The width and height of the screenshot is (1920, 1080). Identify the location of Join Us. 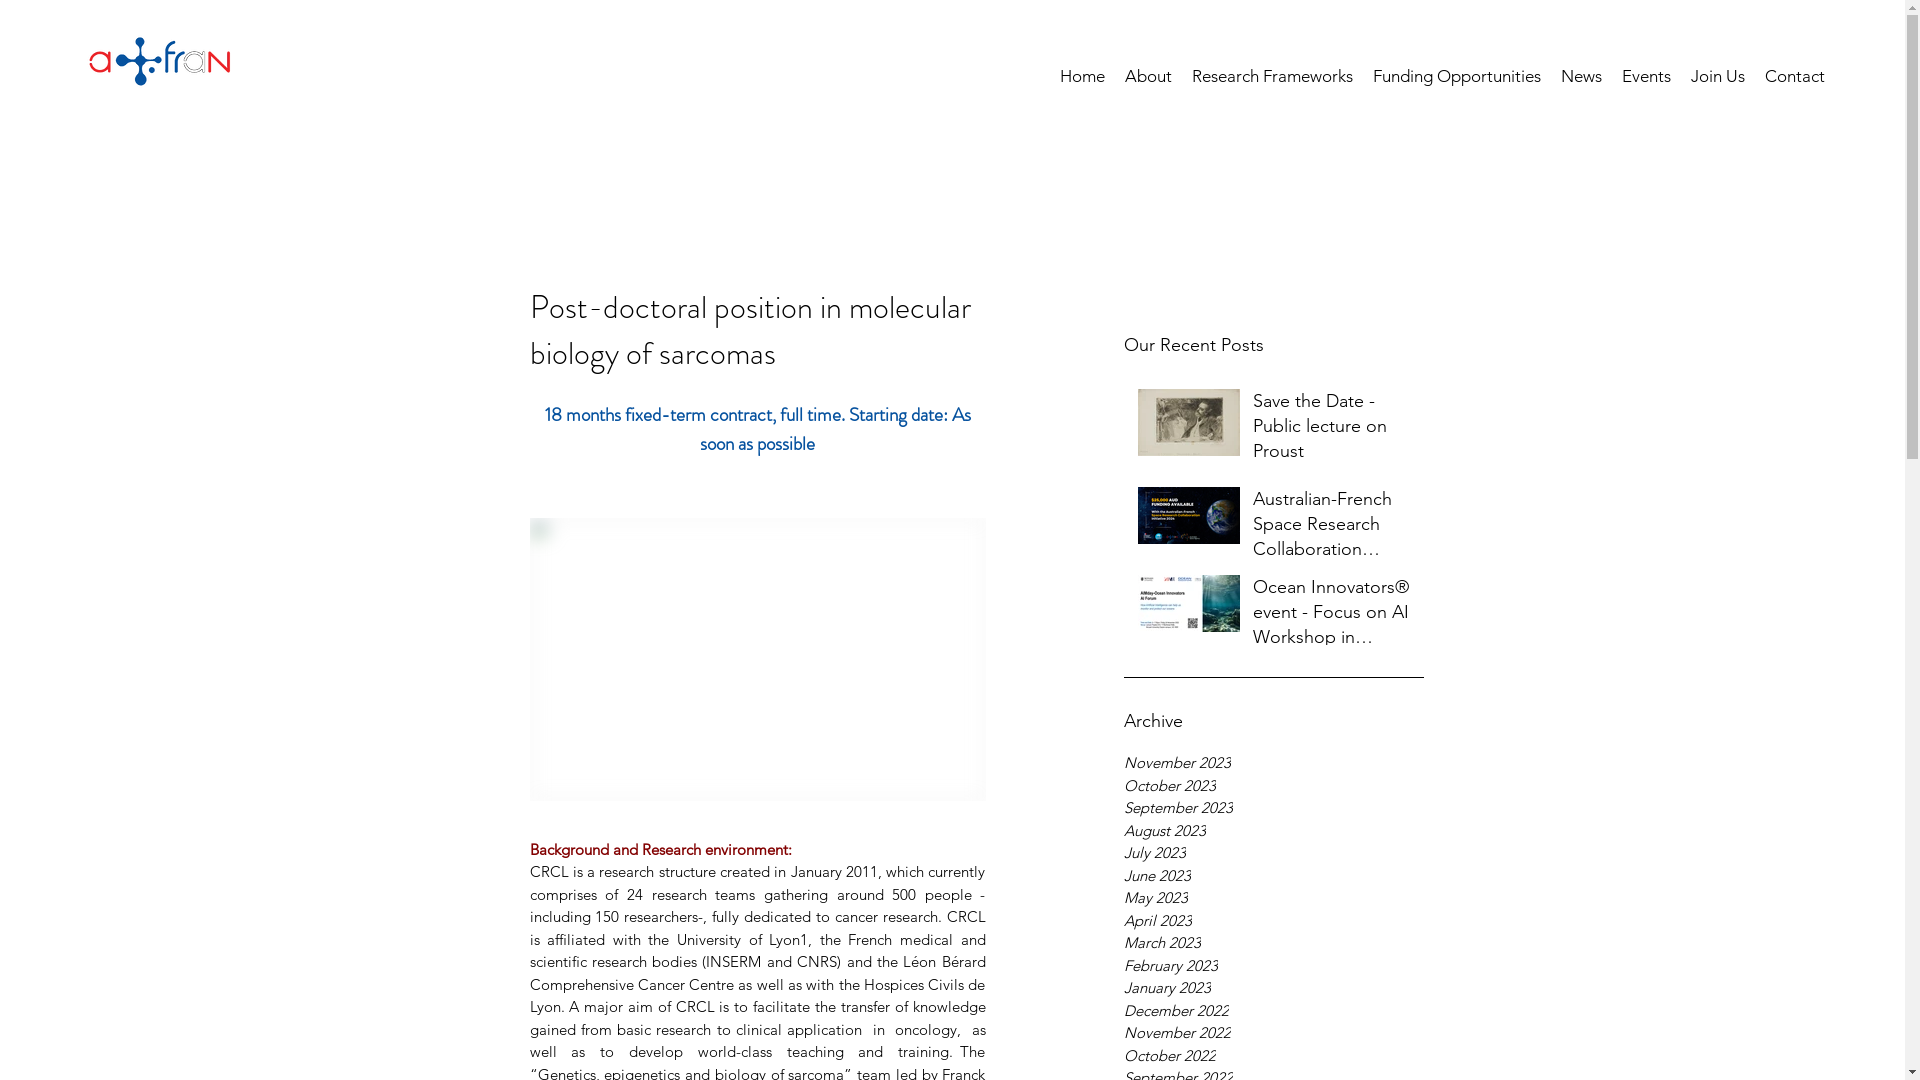
(1718, 76).